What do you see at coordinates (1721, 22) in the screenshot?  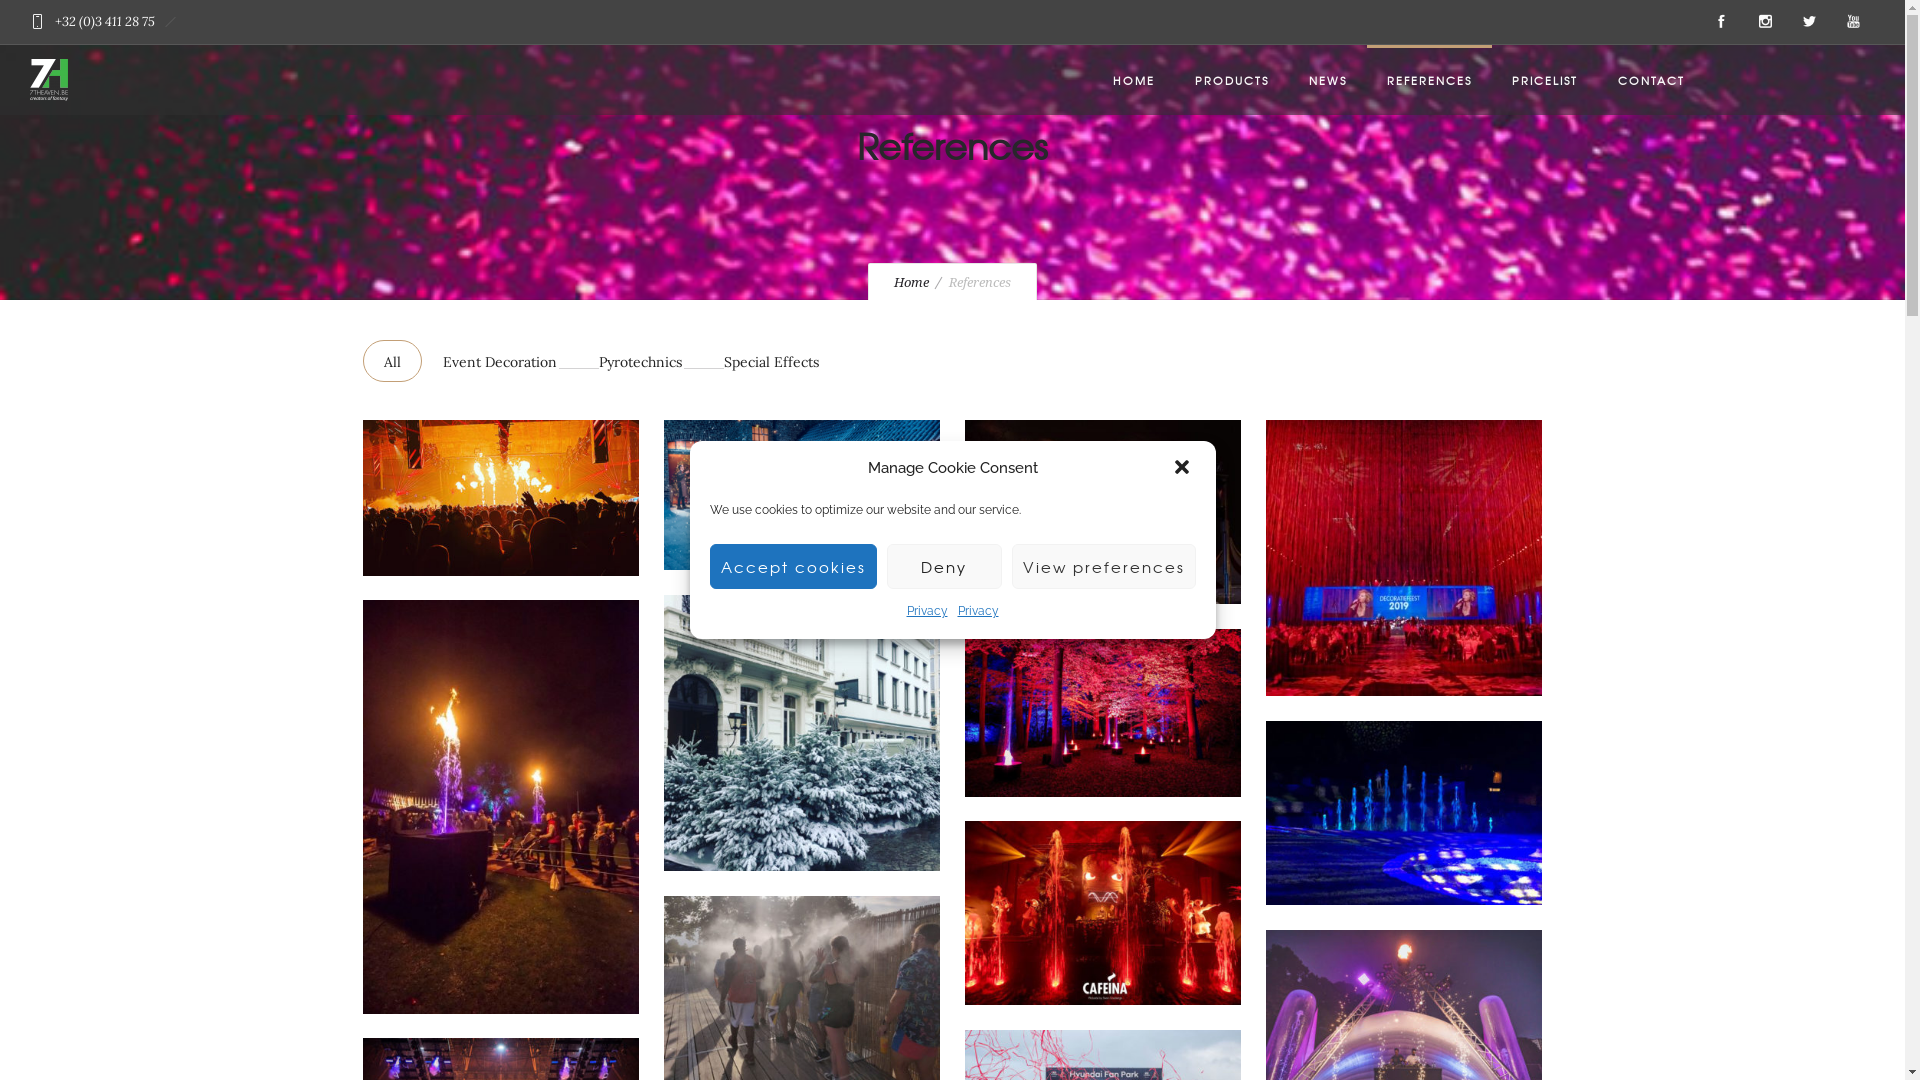 I see `Facebook` at bounding box center [1721, 22].